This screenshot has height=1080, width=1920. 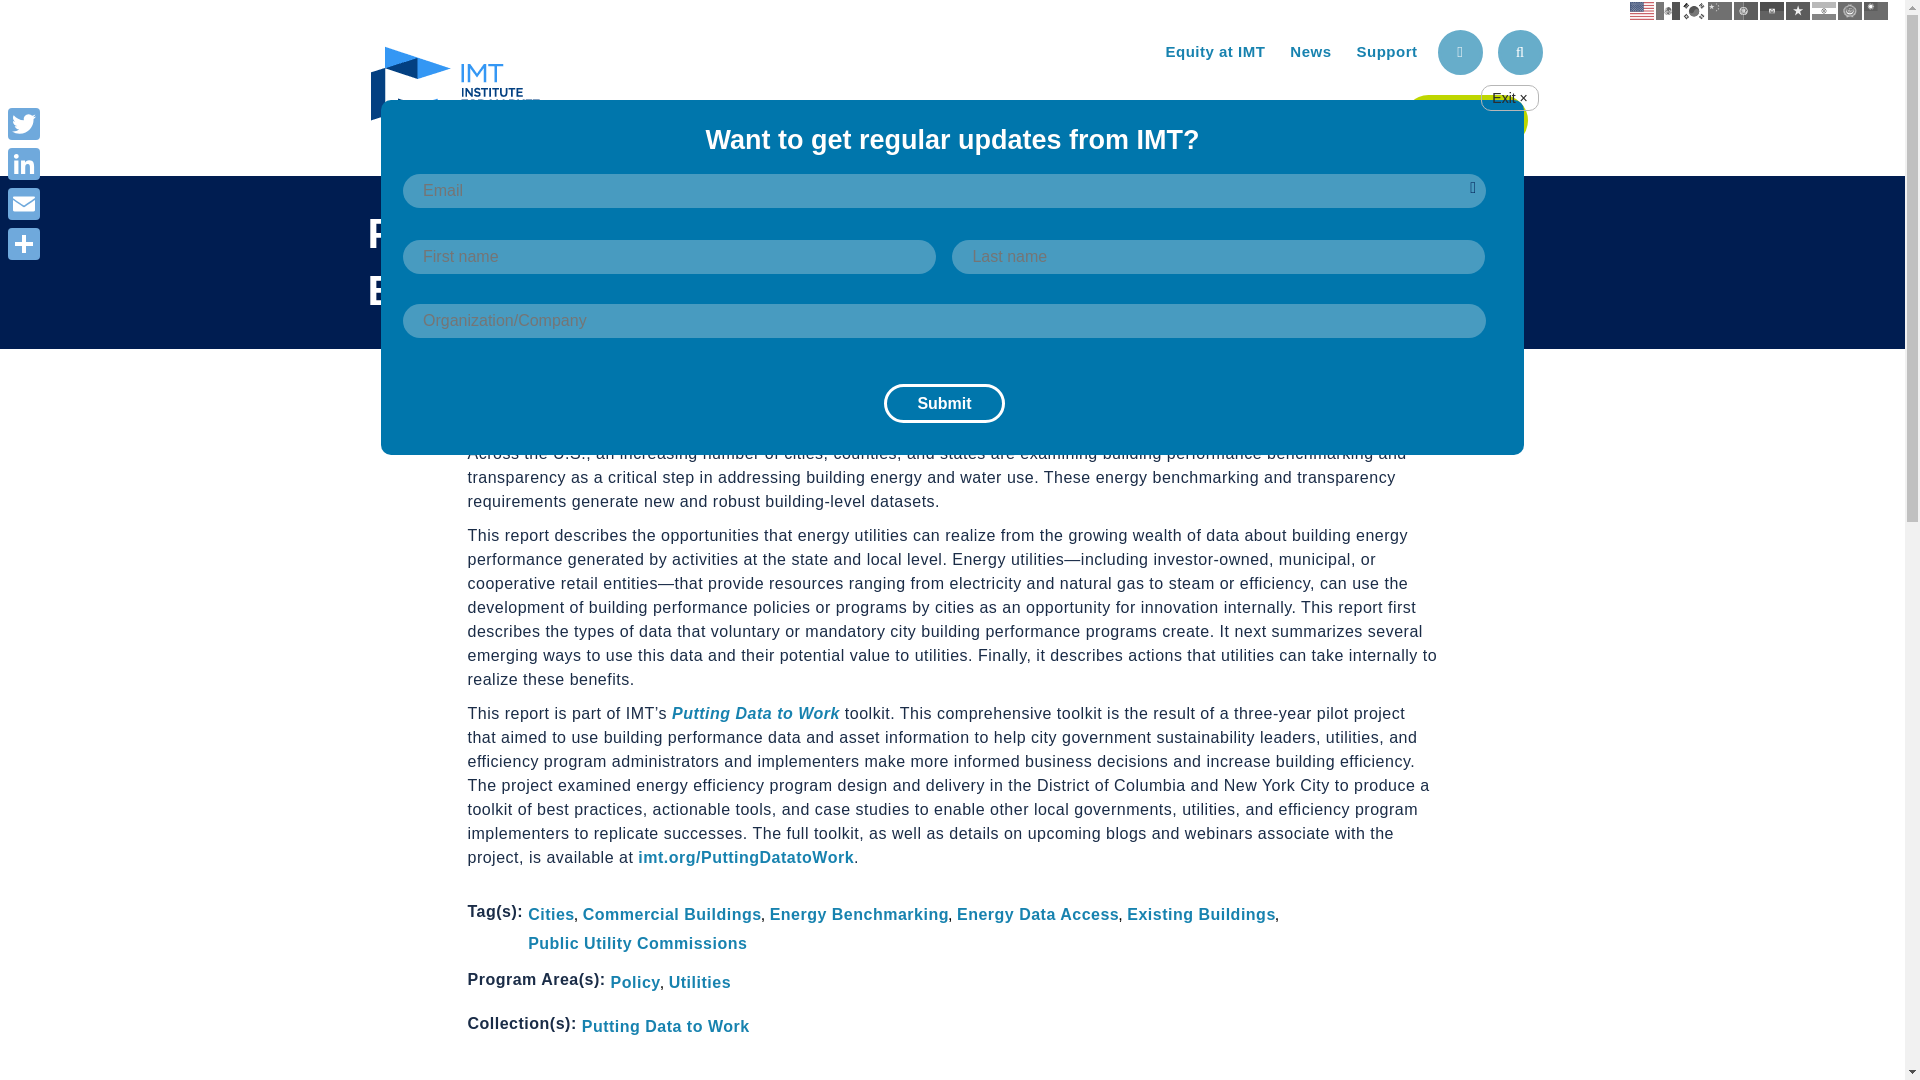 What do you see at coordinates (1214, 52) in the screenshot?
I see `Equity at IMT` at bounding box center [1214, 52].